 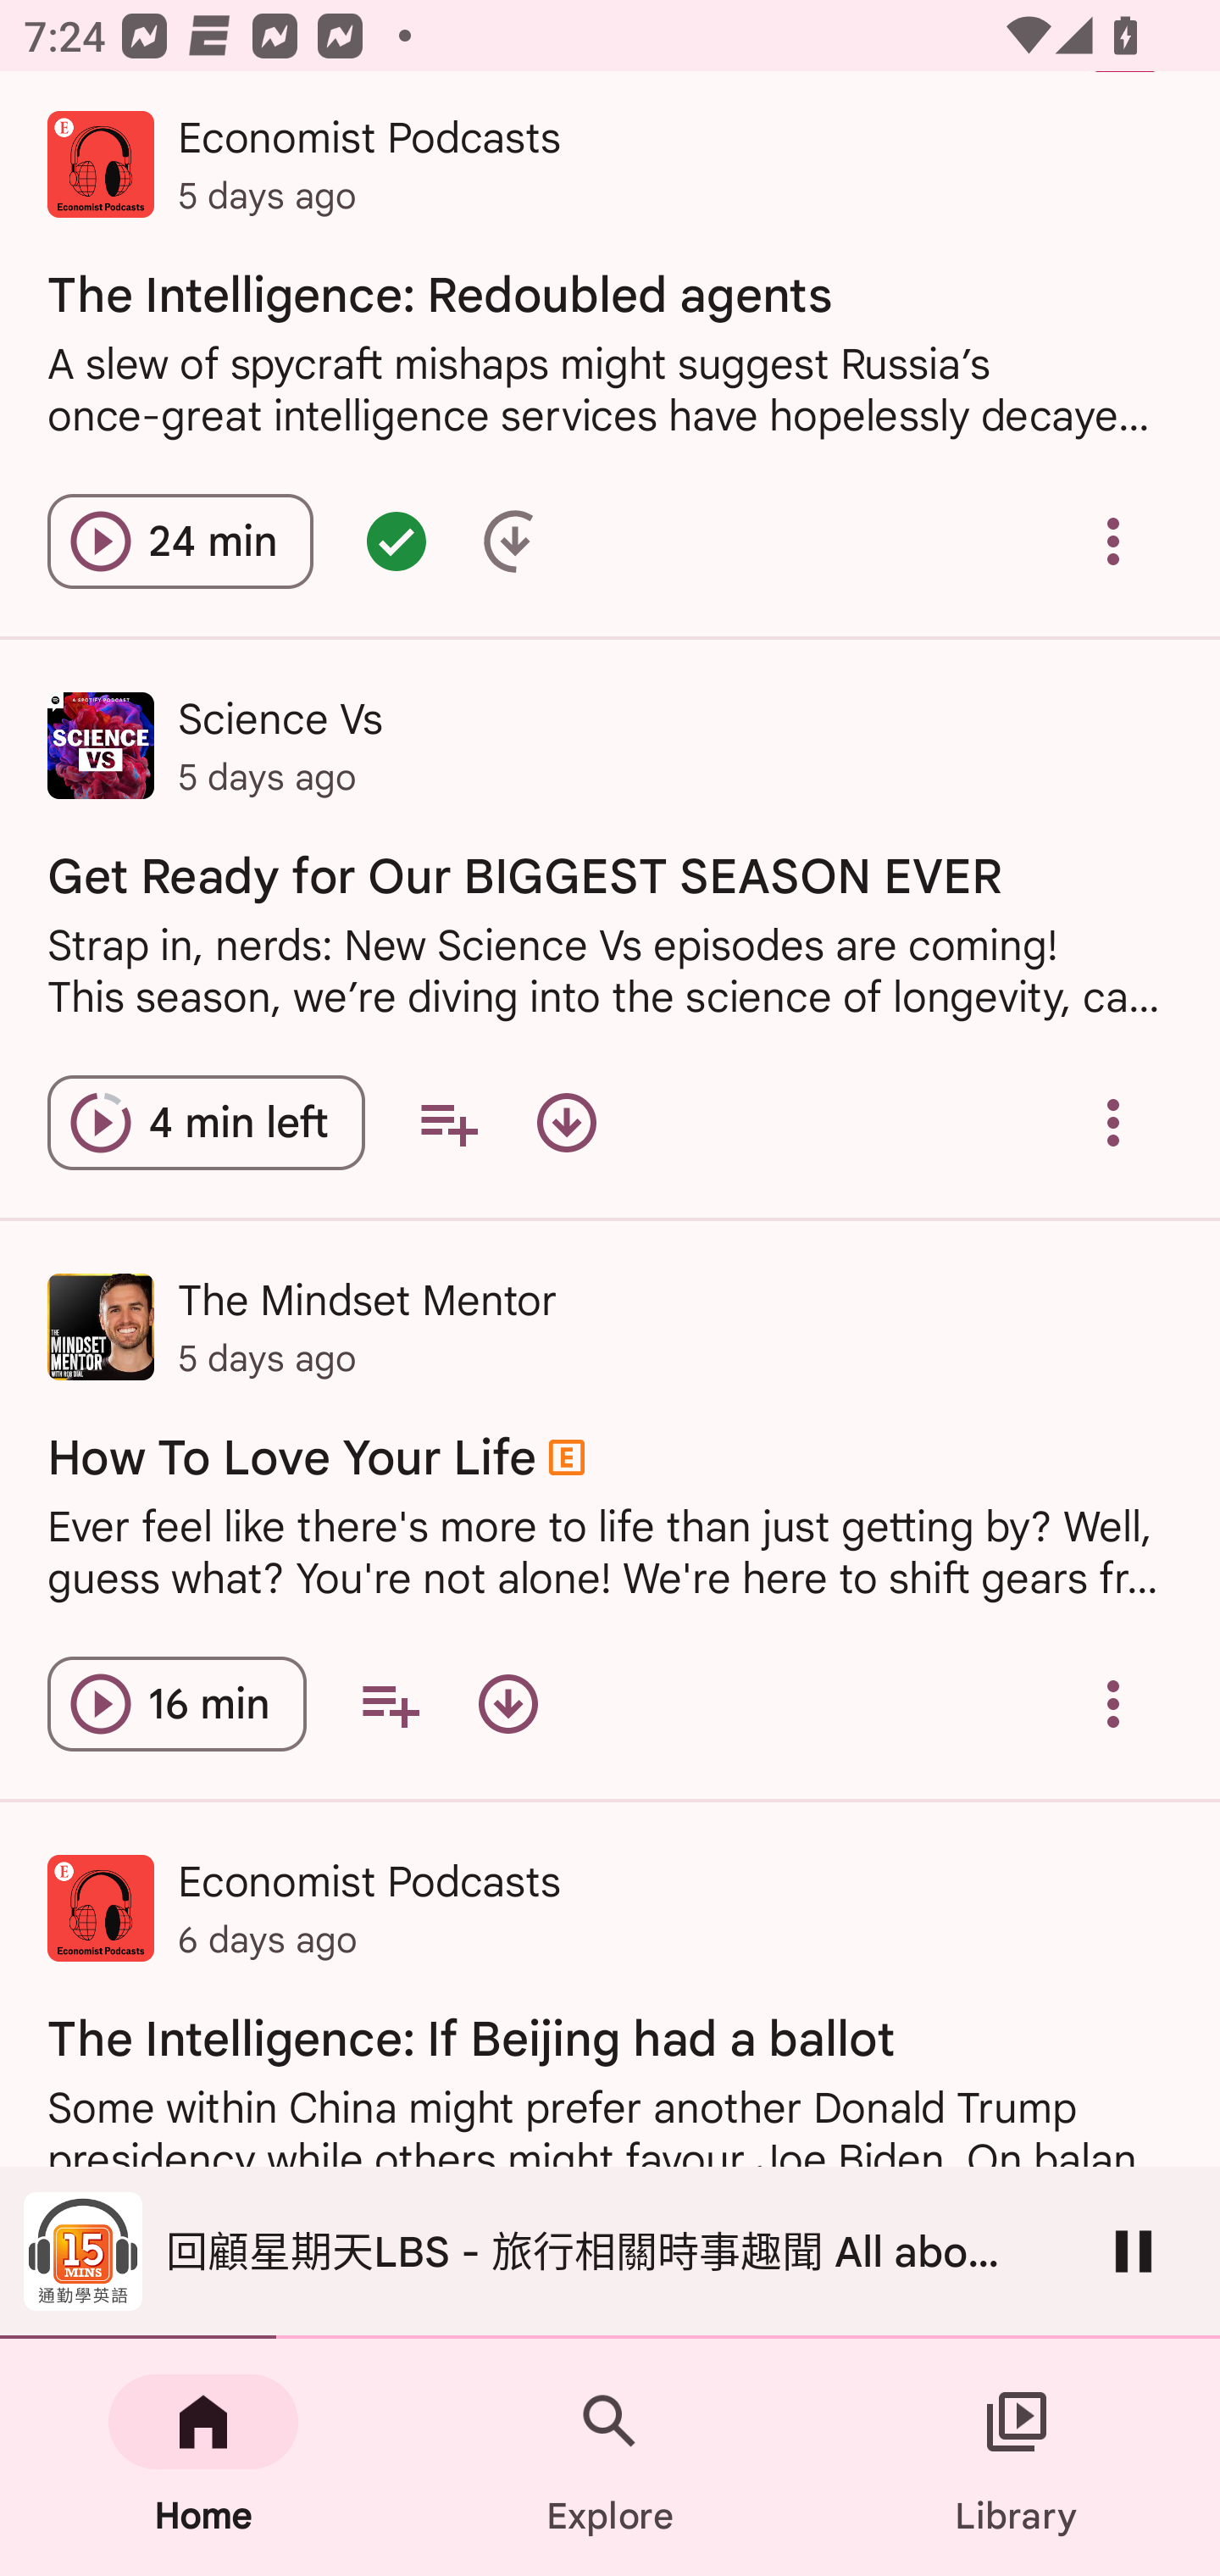 I want to click on Download episode, so click(x=507, y=1703).